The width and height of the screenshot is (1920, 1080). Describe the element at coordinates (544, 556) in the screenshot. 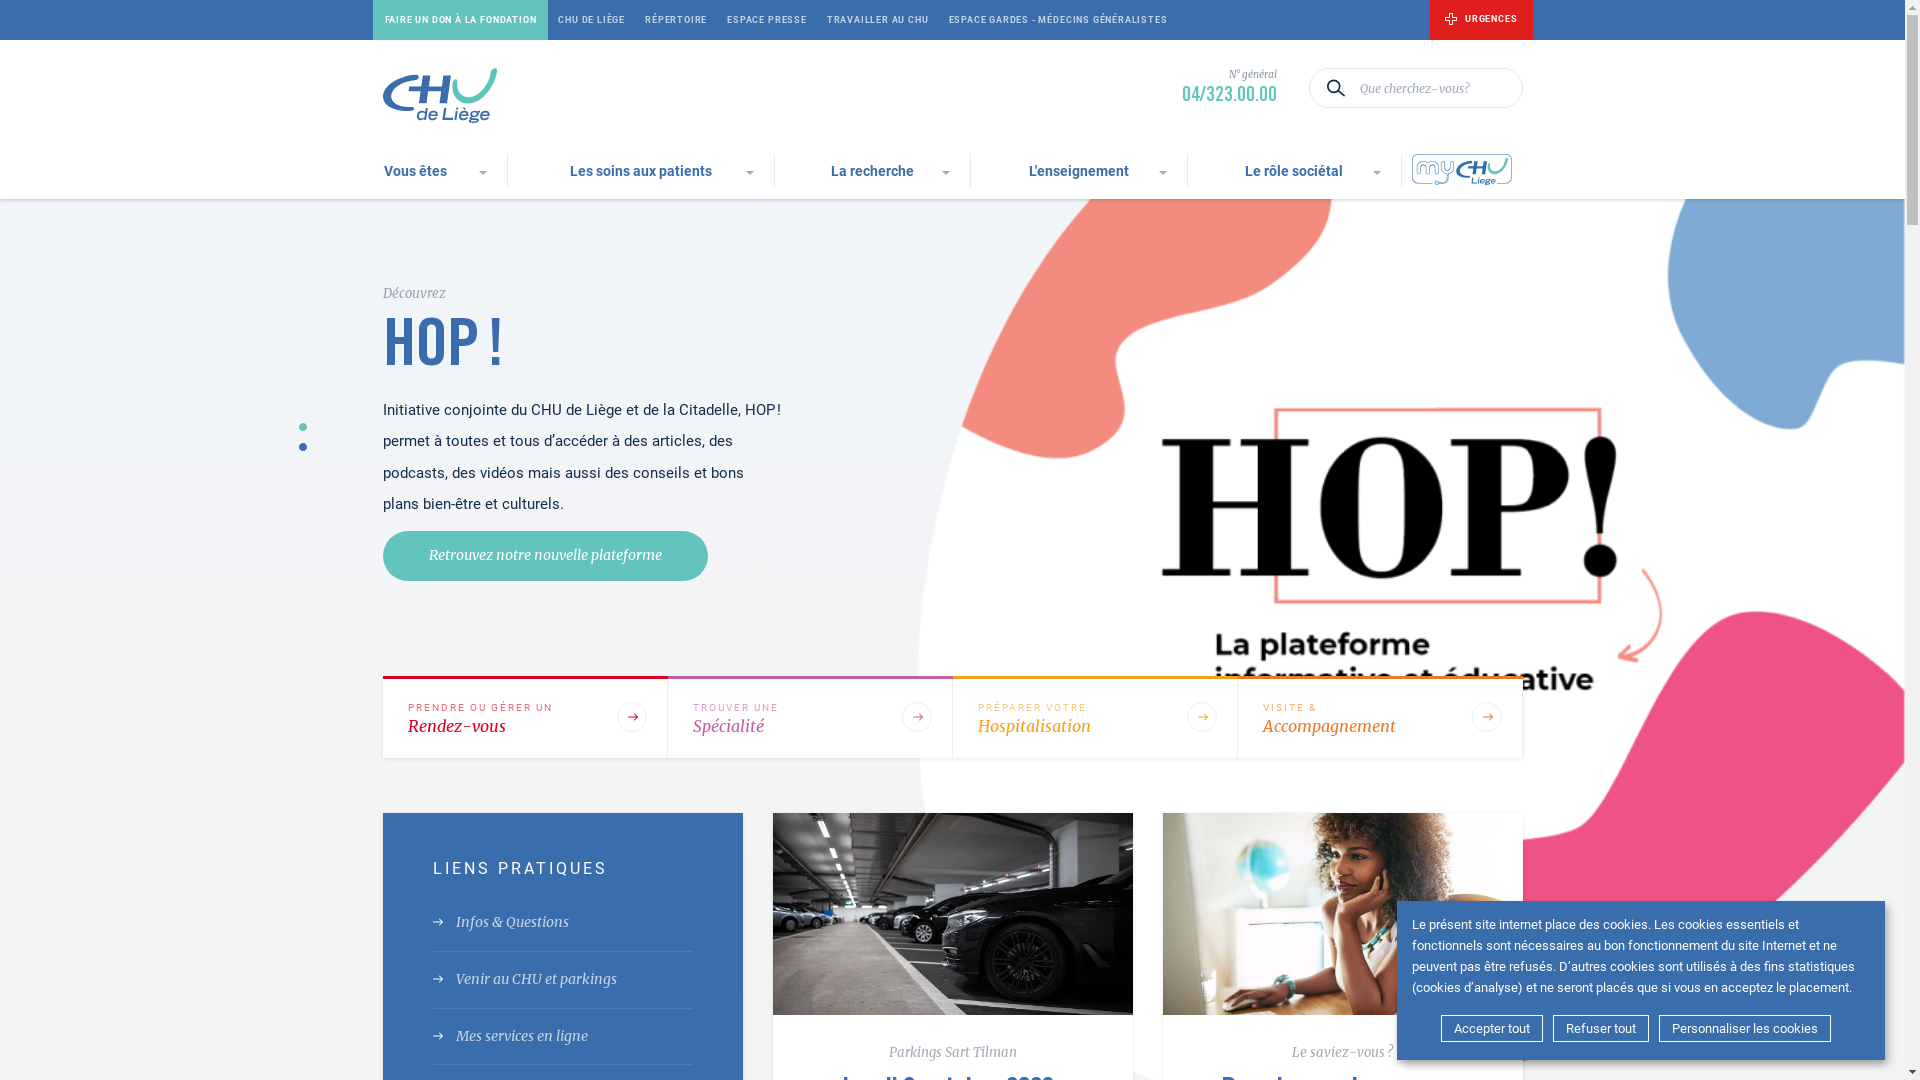

I see `Retrouvez notre nouvelle plateforme` at that location.